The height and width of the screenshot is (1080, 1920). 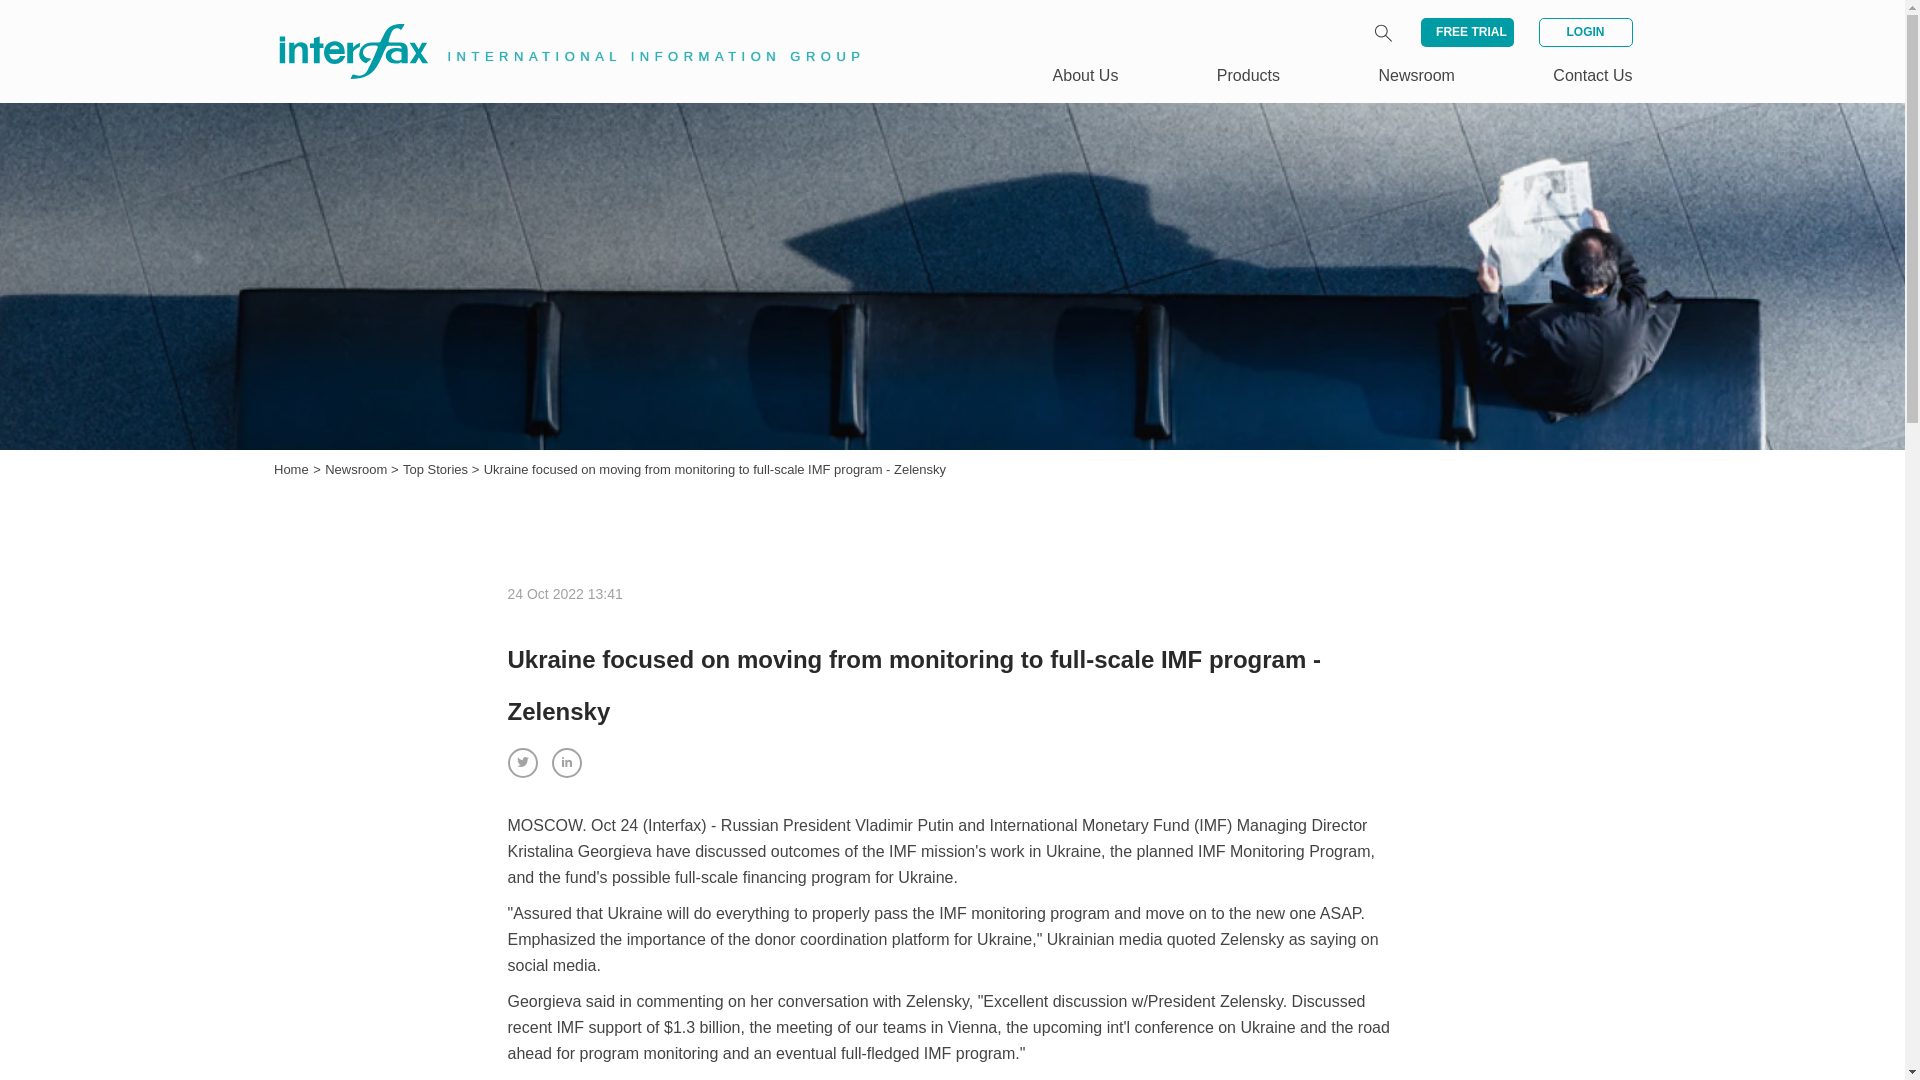 I want to click on About Us, so click(x=1086, y=75).